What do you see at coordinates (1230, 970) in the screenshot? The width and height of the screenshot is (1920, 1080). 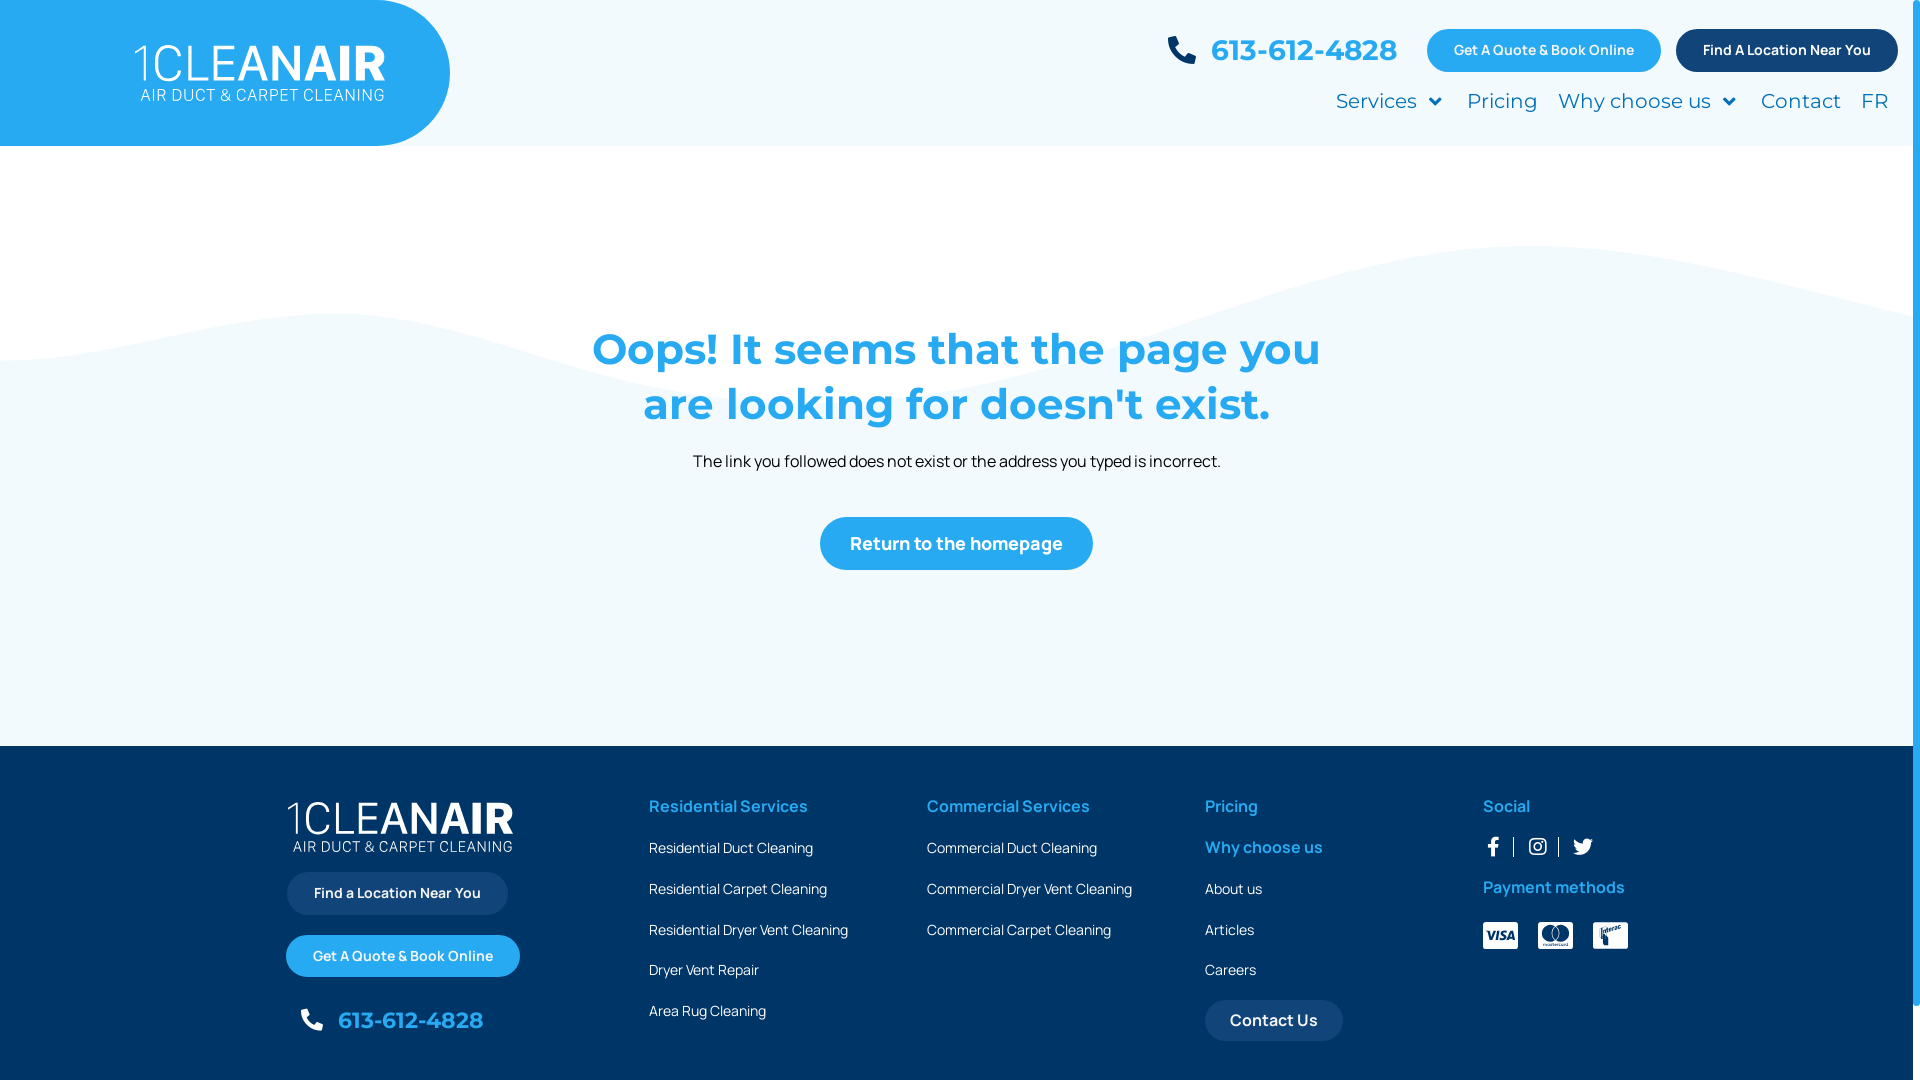 I see `Careers` at bounding box center [1230, 970].